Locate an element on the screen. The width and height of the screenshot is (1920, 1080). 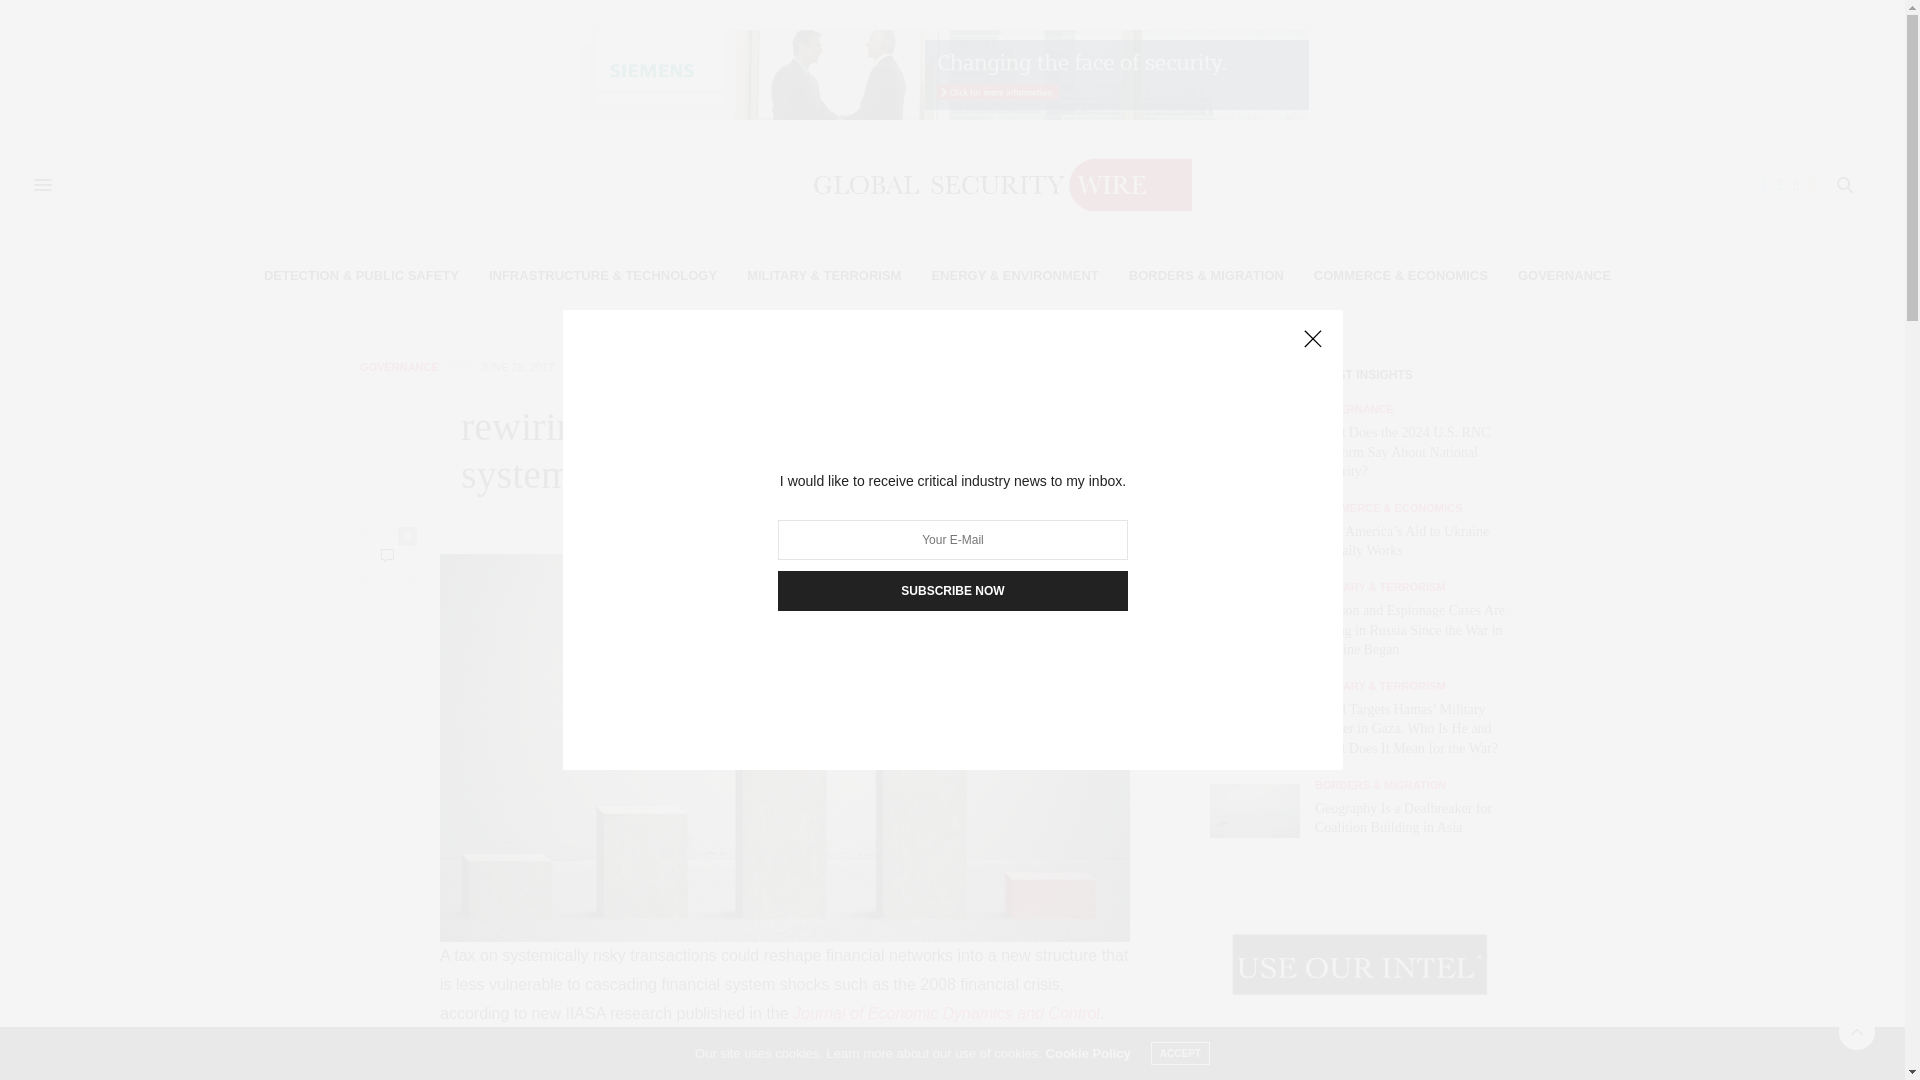
GOVERNANCE is located at coordinates (1564, 276).